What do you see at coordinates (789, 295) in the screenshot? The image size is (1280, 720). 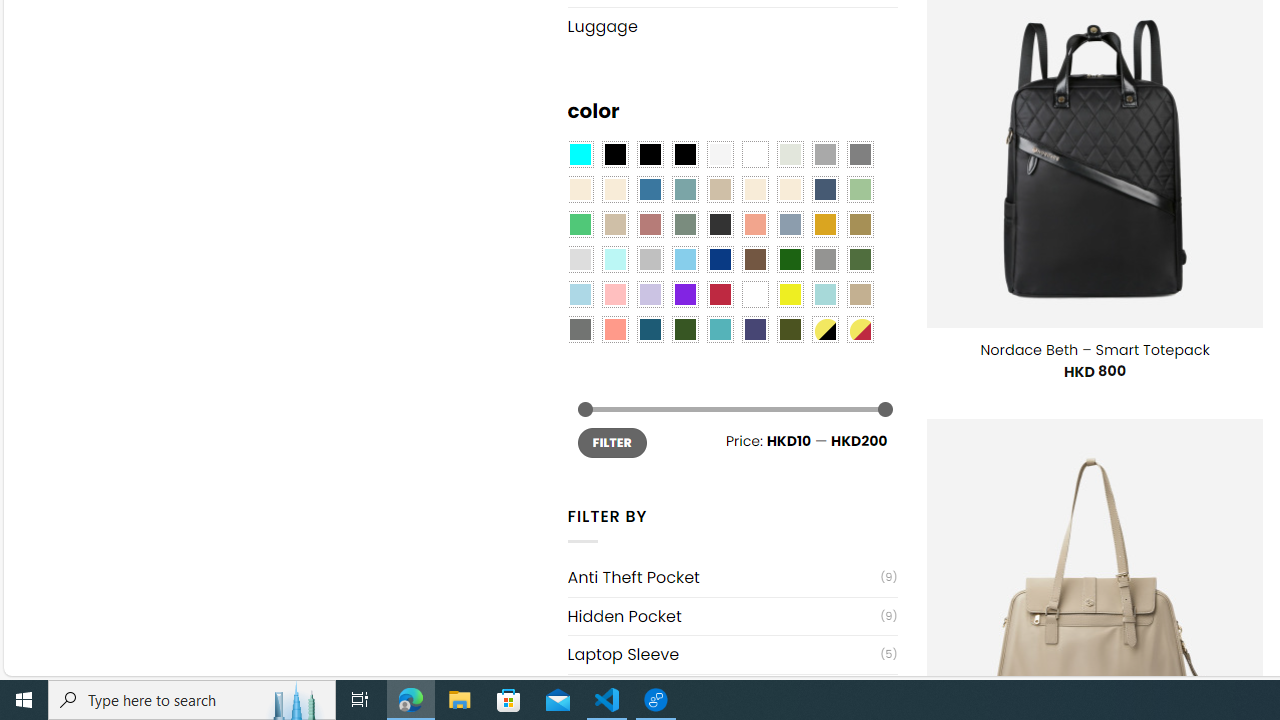 I see `Yellow` at bounding box center [789, 295].